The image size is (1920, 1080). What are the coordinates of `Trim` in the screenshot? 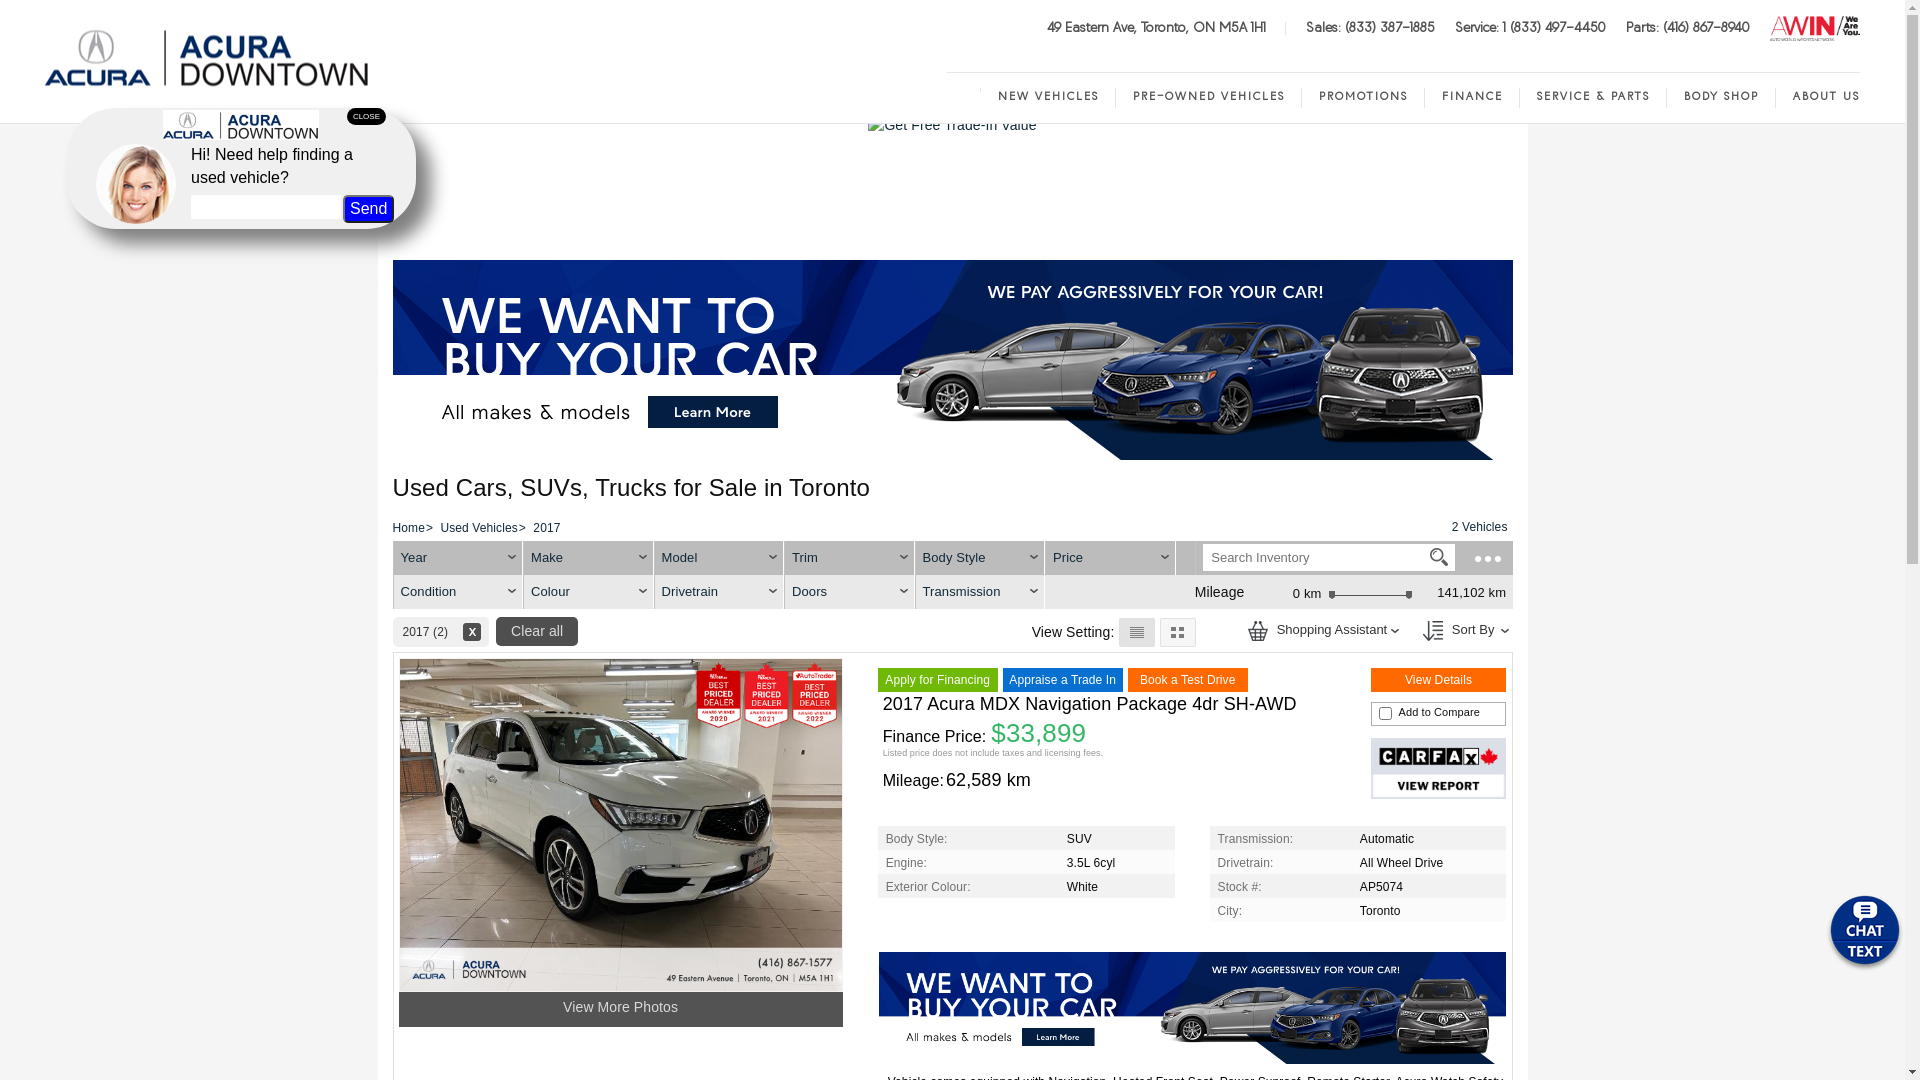 It's located at (850, 558).